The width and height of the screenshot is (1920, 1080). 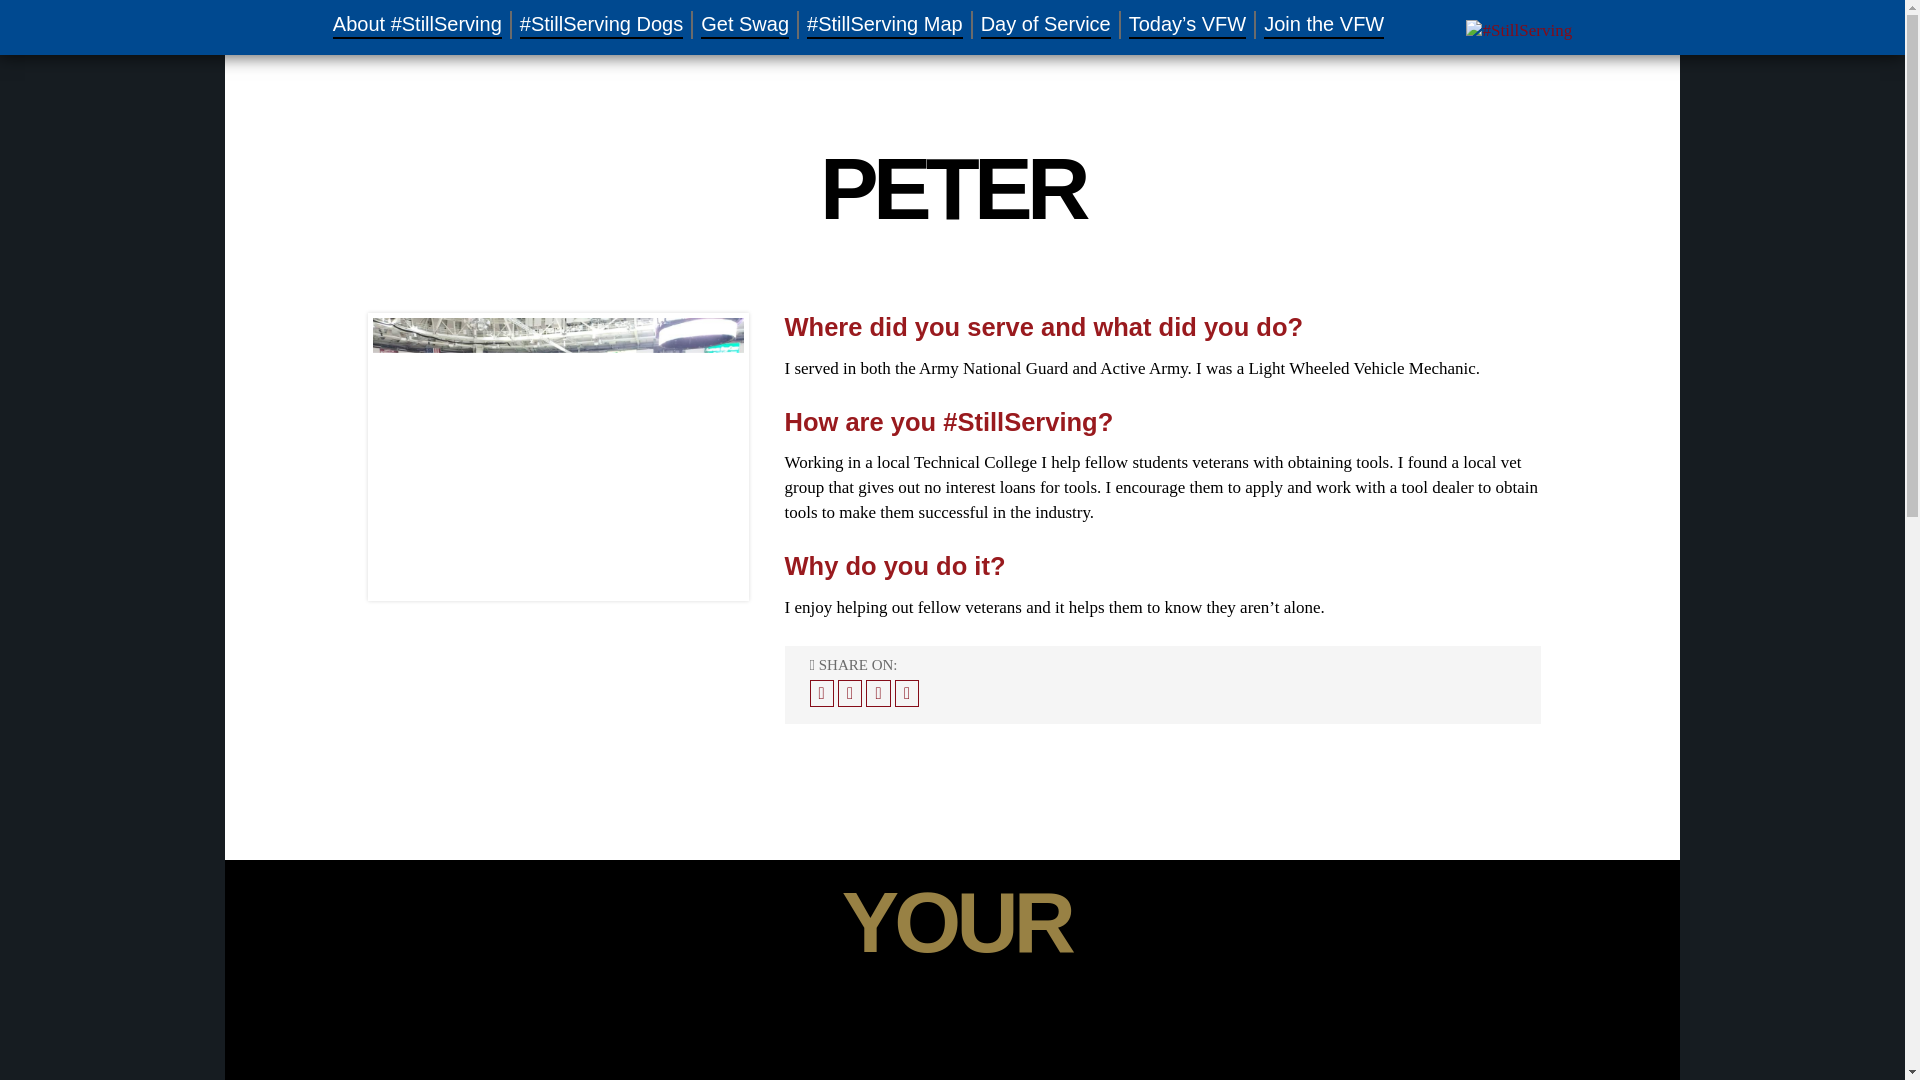 What do you see at coordinates (1046, 24) in the screenshot?
I see `Day of Service` at bounding box center [1046, 24].